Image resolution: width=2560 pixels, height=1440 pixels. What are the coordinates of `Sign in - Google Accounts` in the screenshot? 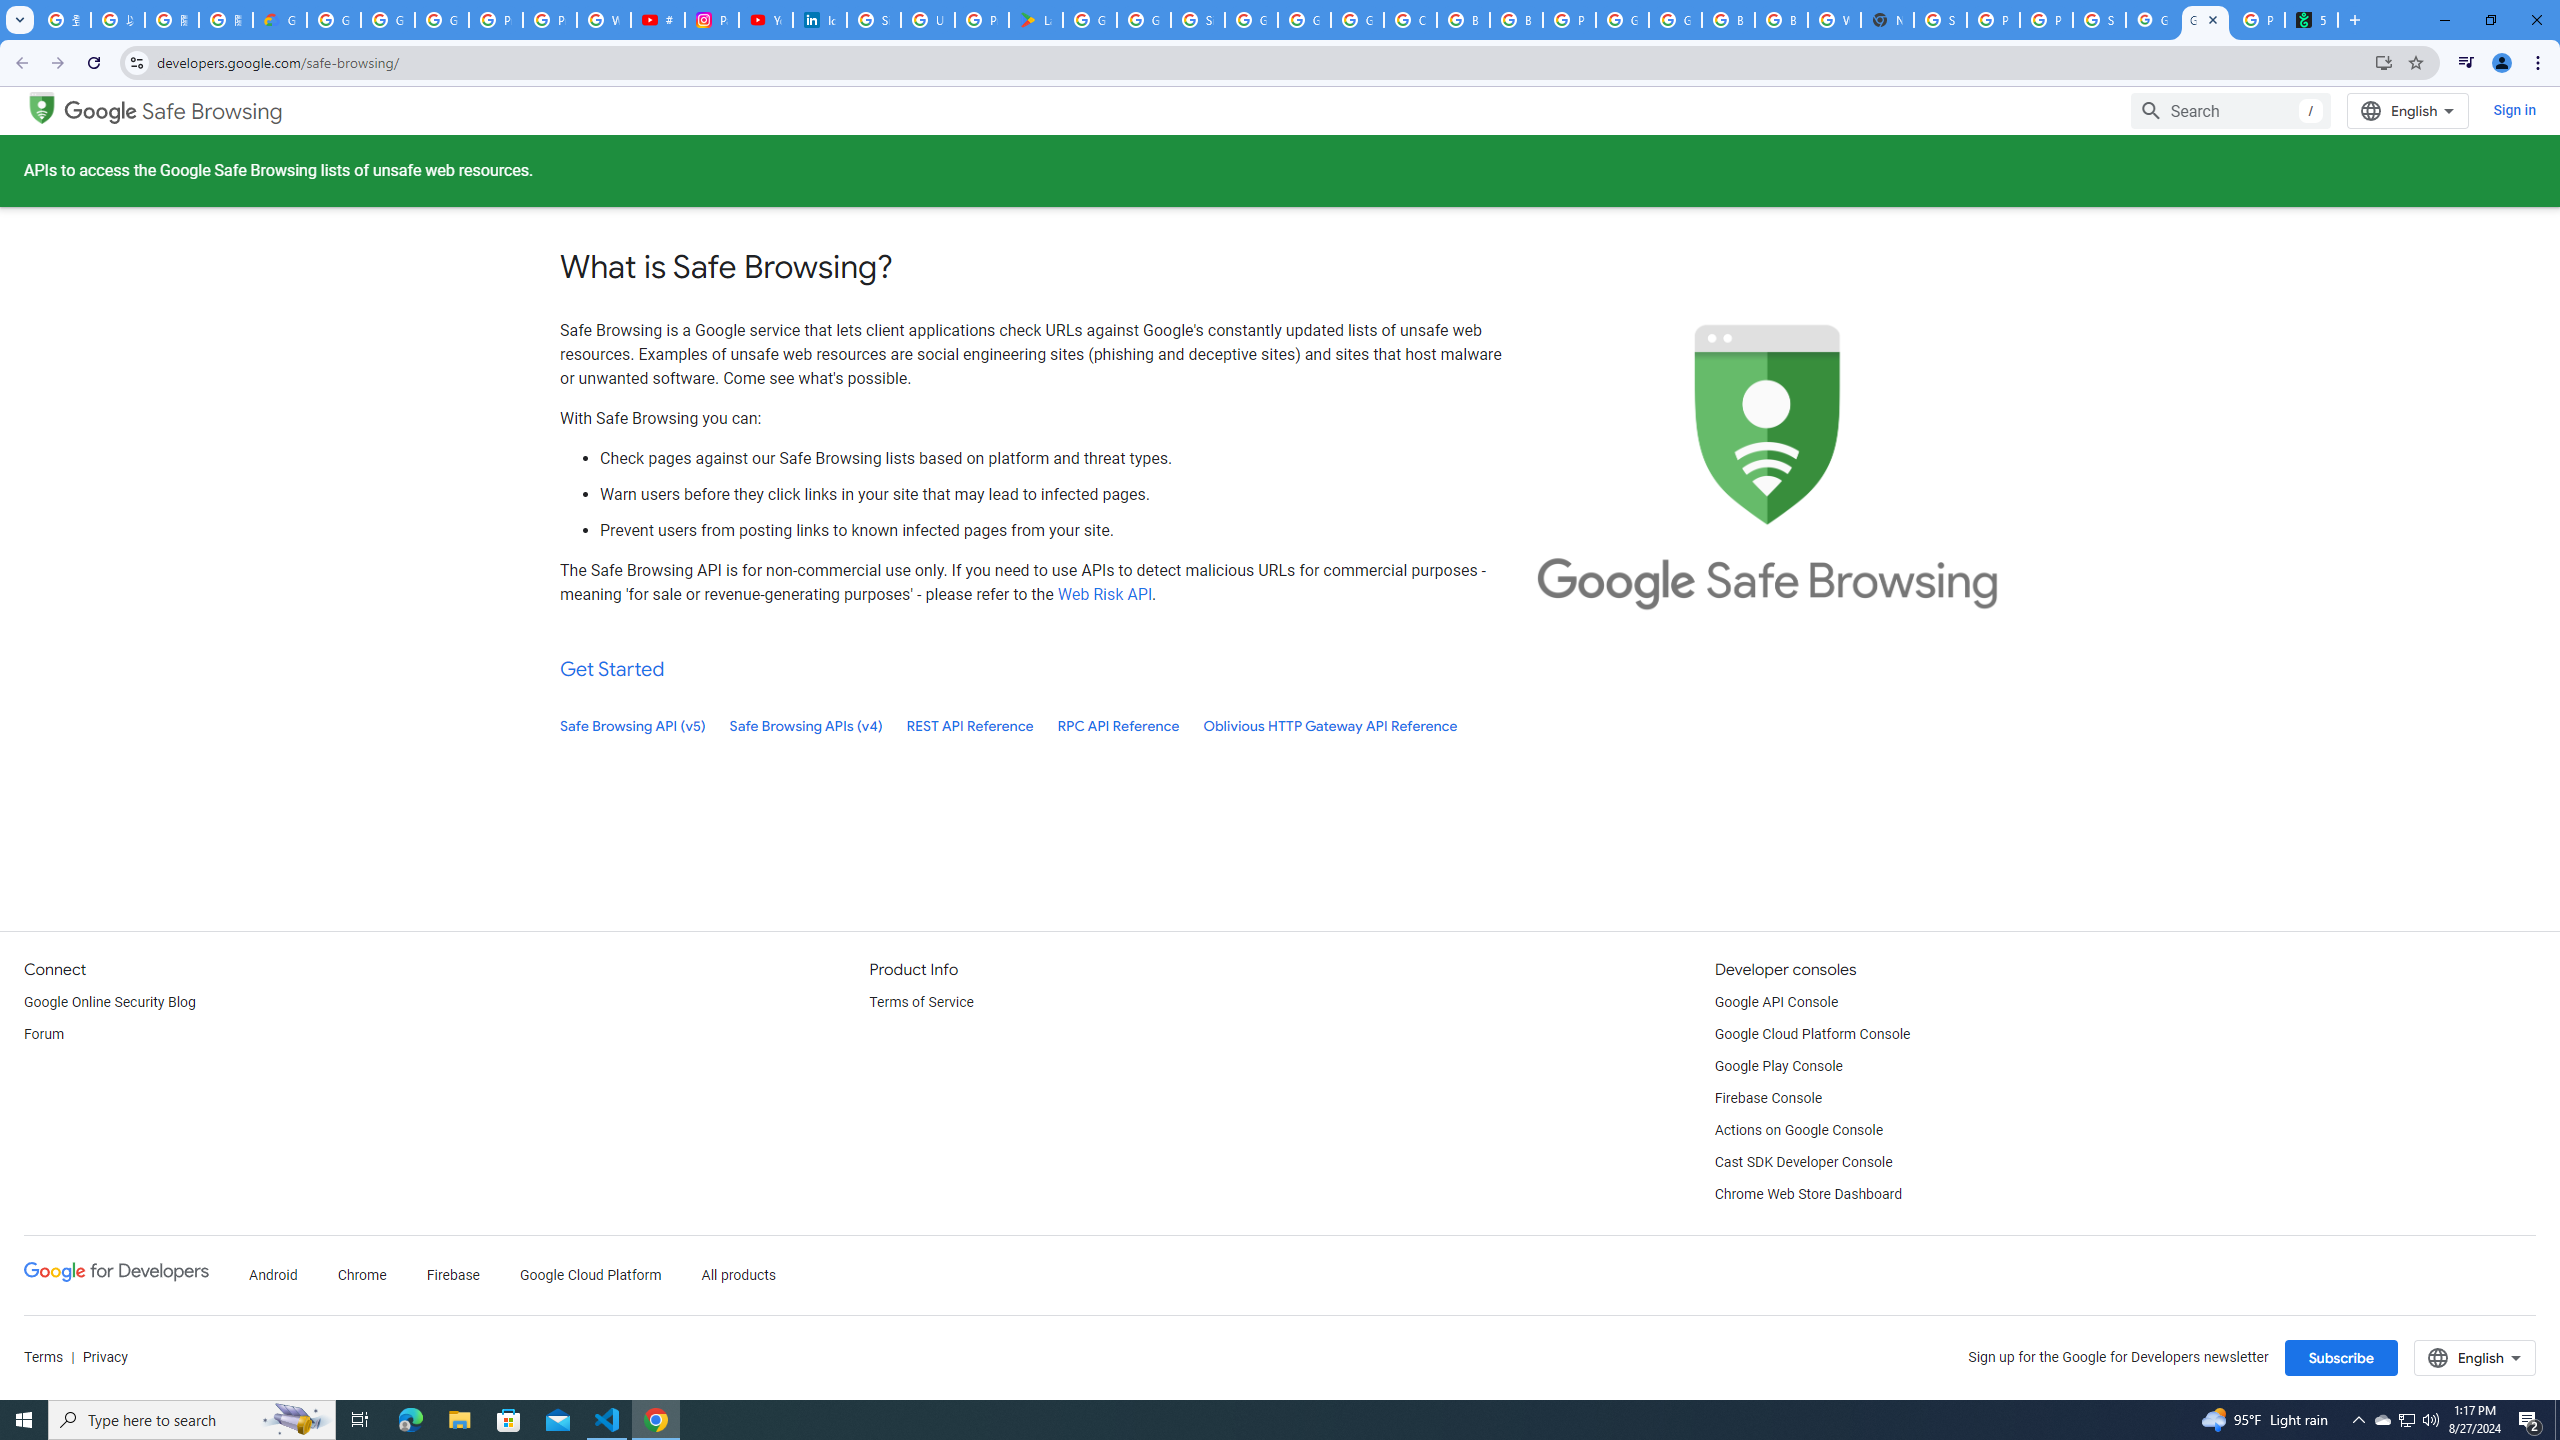 It's located at (1940, 20).